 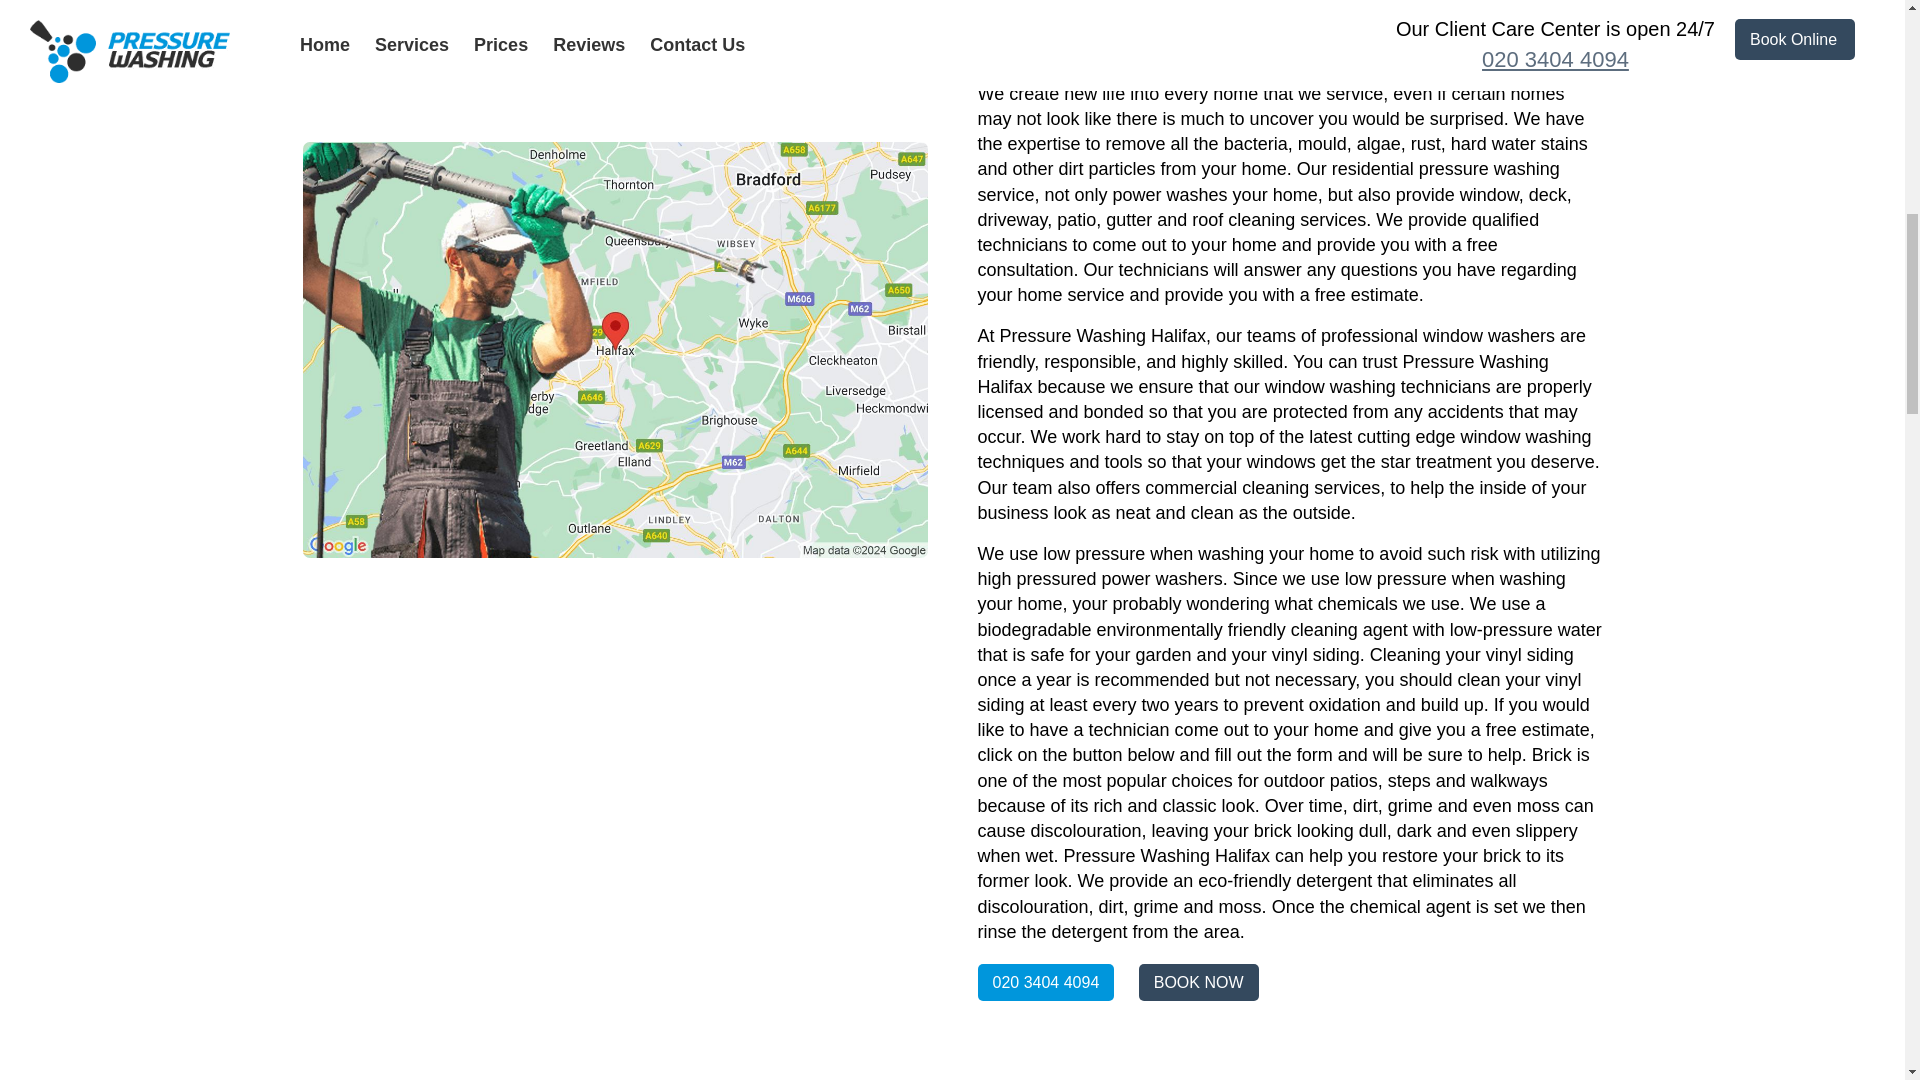 What do you see at coordinates (1046, 982) in the screenshot?
I see `020 3404 4094` at bounding box center [1046, 982].